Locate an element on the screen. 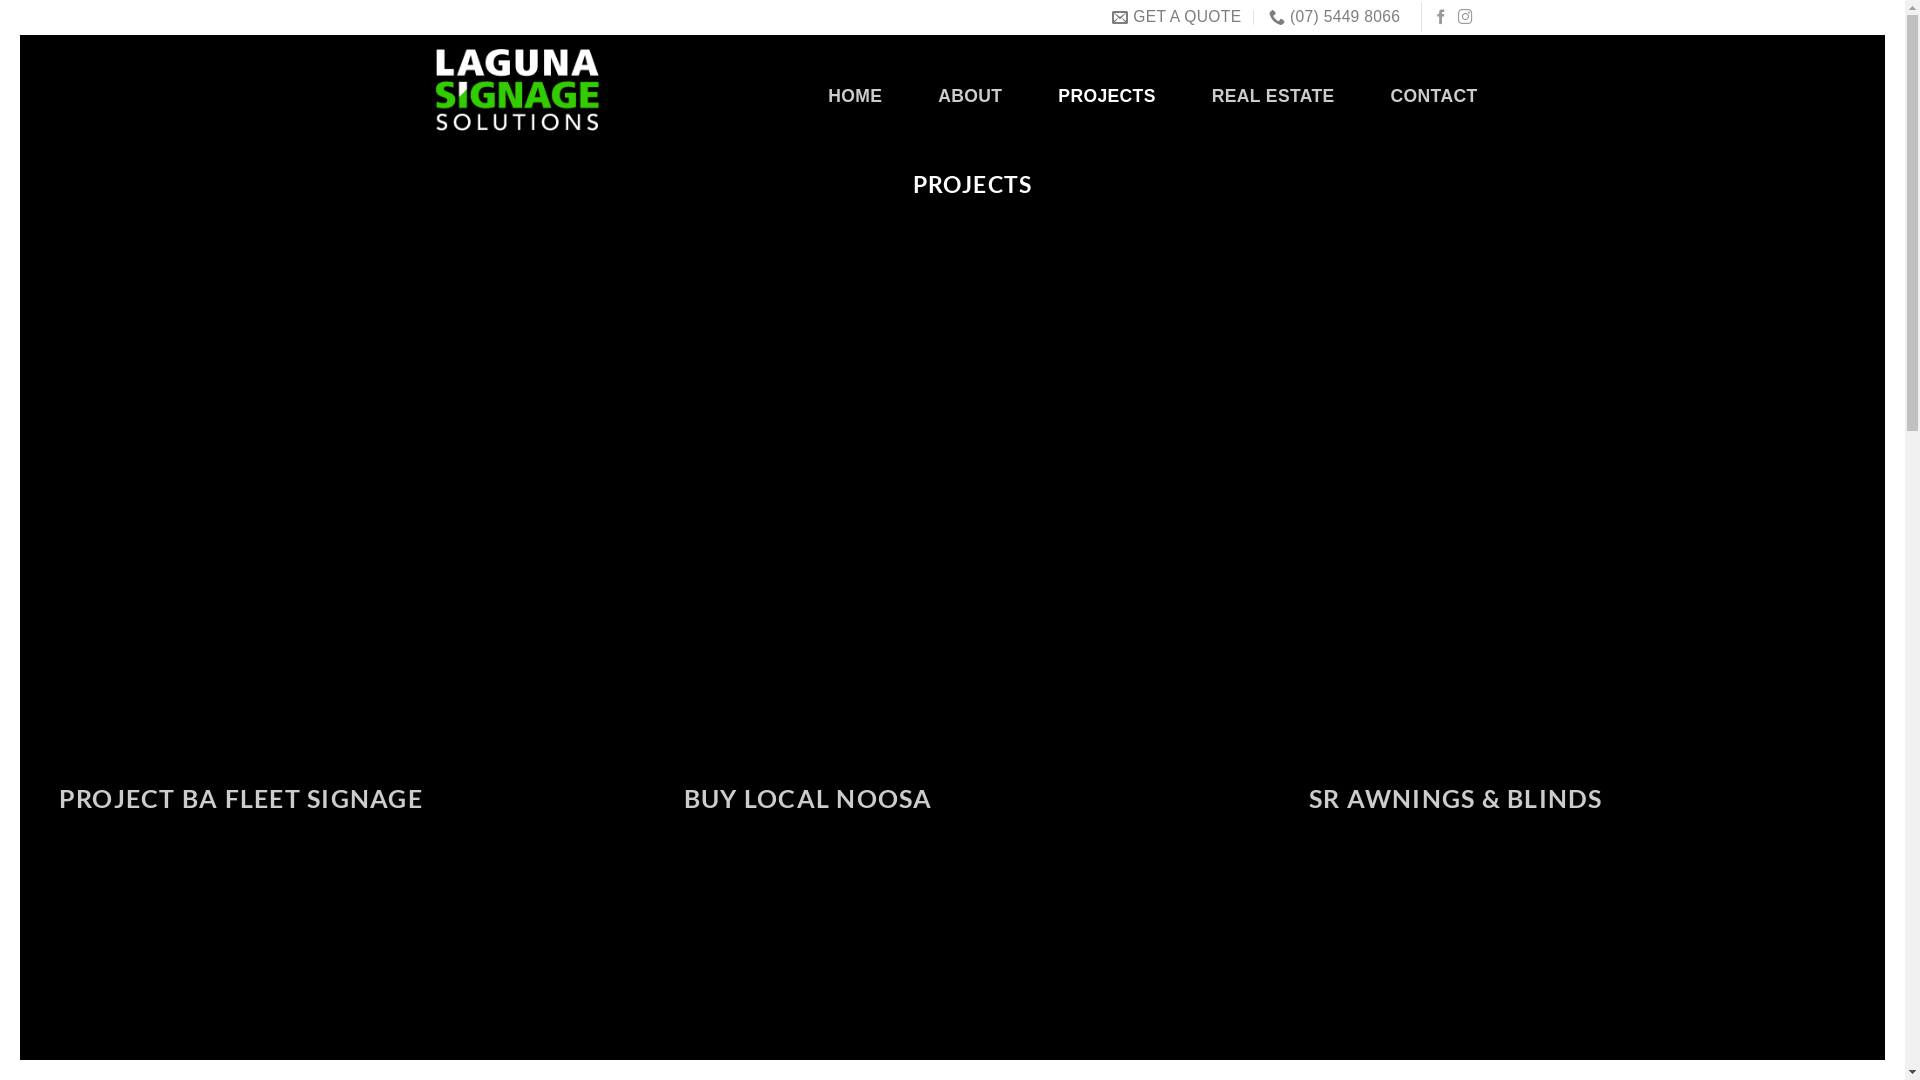  CONTACT is located at coordinates (1434, 96).